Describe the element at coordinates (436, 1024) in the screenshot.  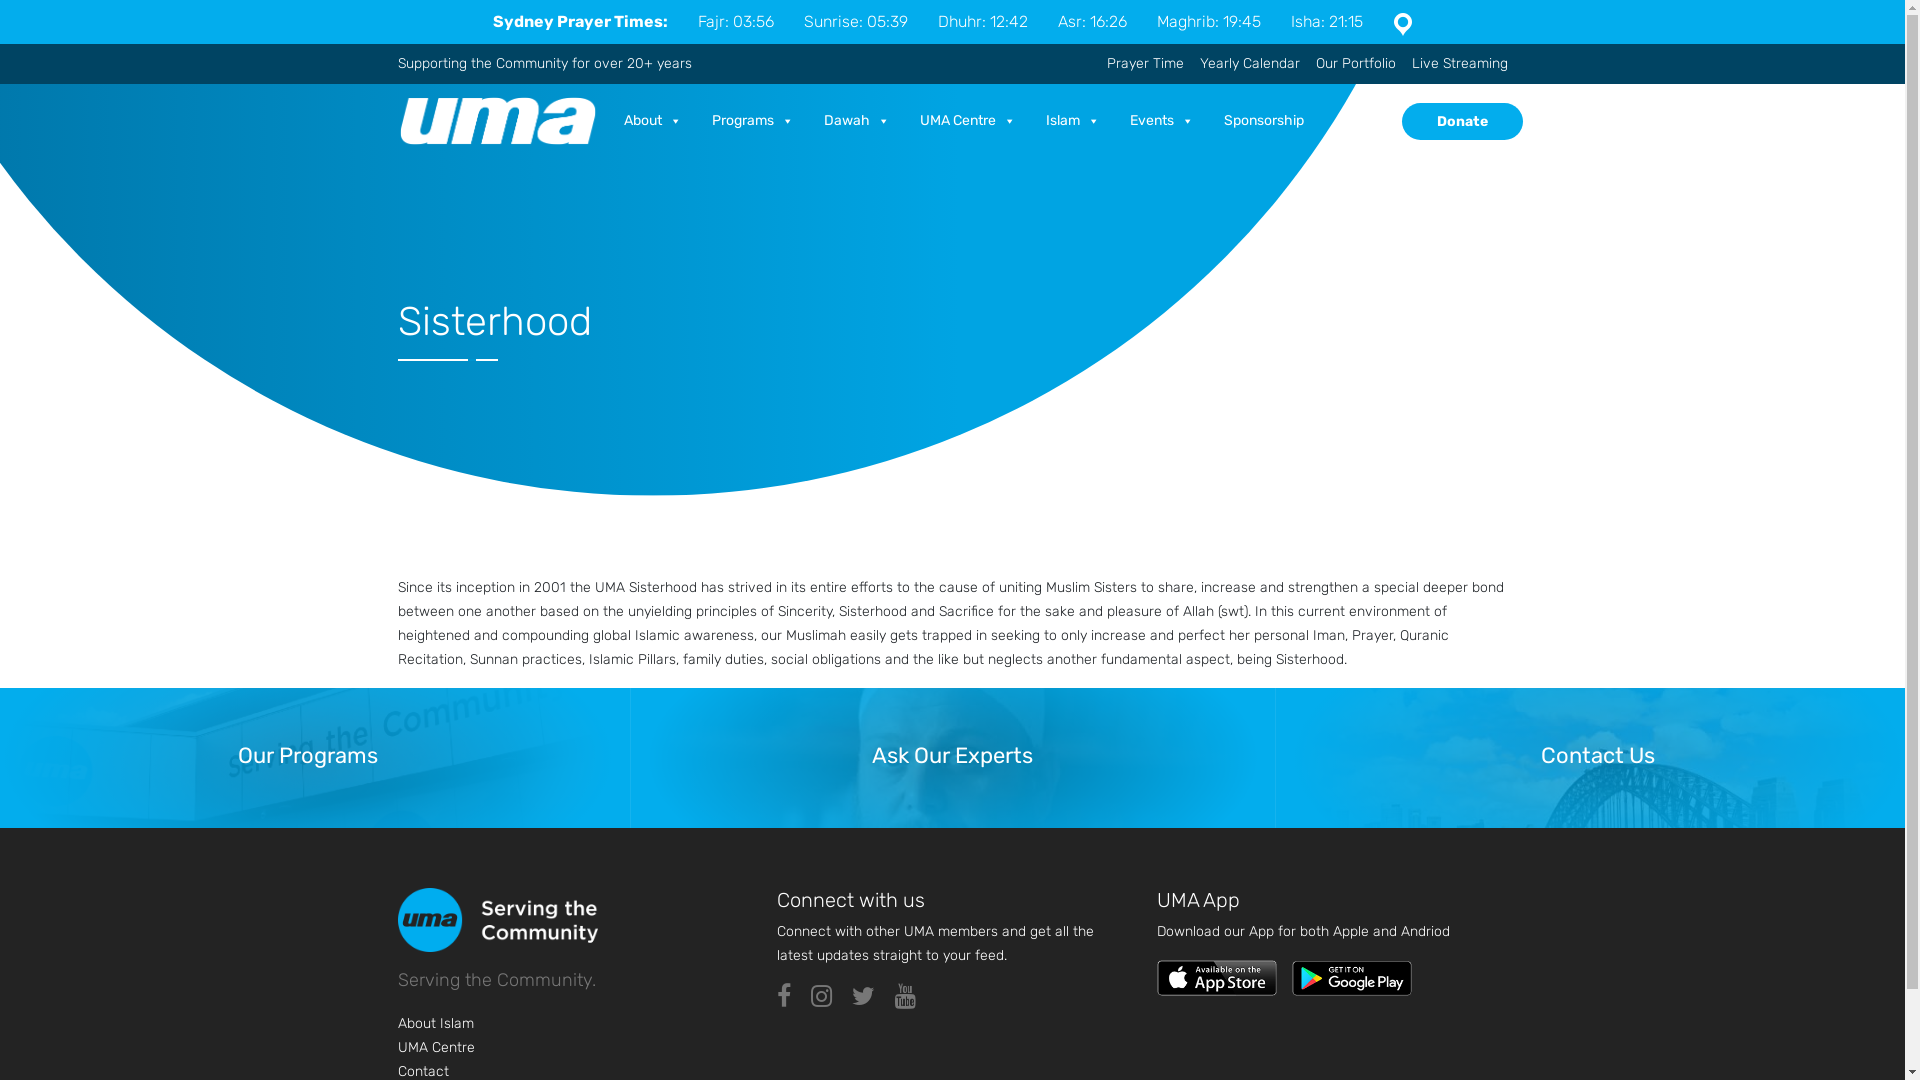
I see `About Islam` at that location.